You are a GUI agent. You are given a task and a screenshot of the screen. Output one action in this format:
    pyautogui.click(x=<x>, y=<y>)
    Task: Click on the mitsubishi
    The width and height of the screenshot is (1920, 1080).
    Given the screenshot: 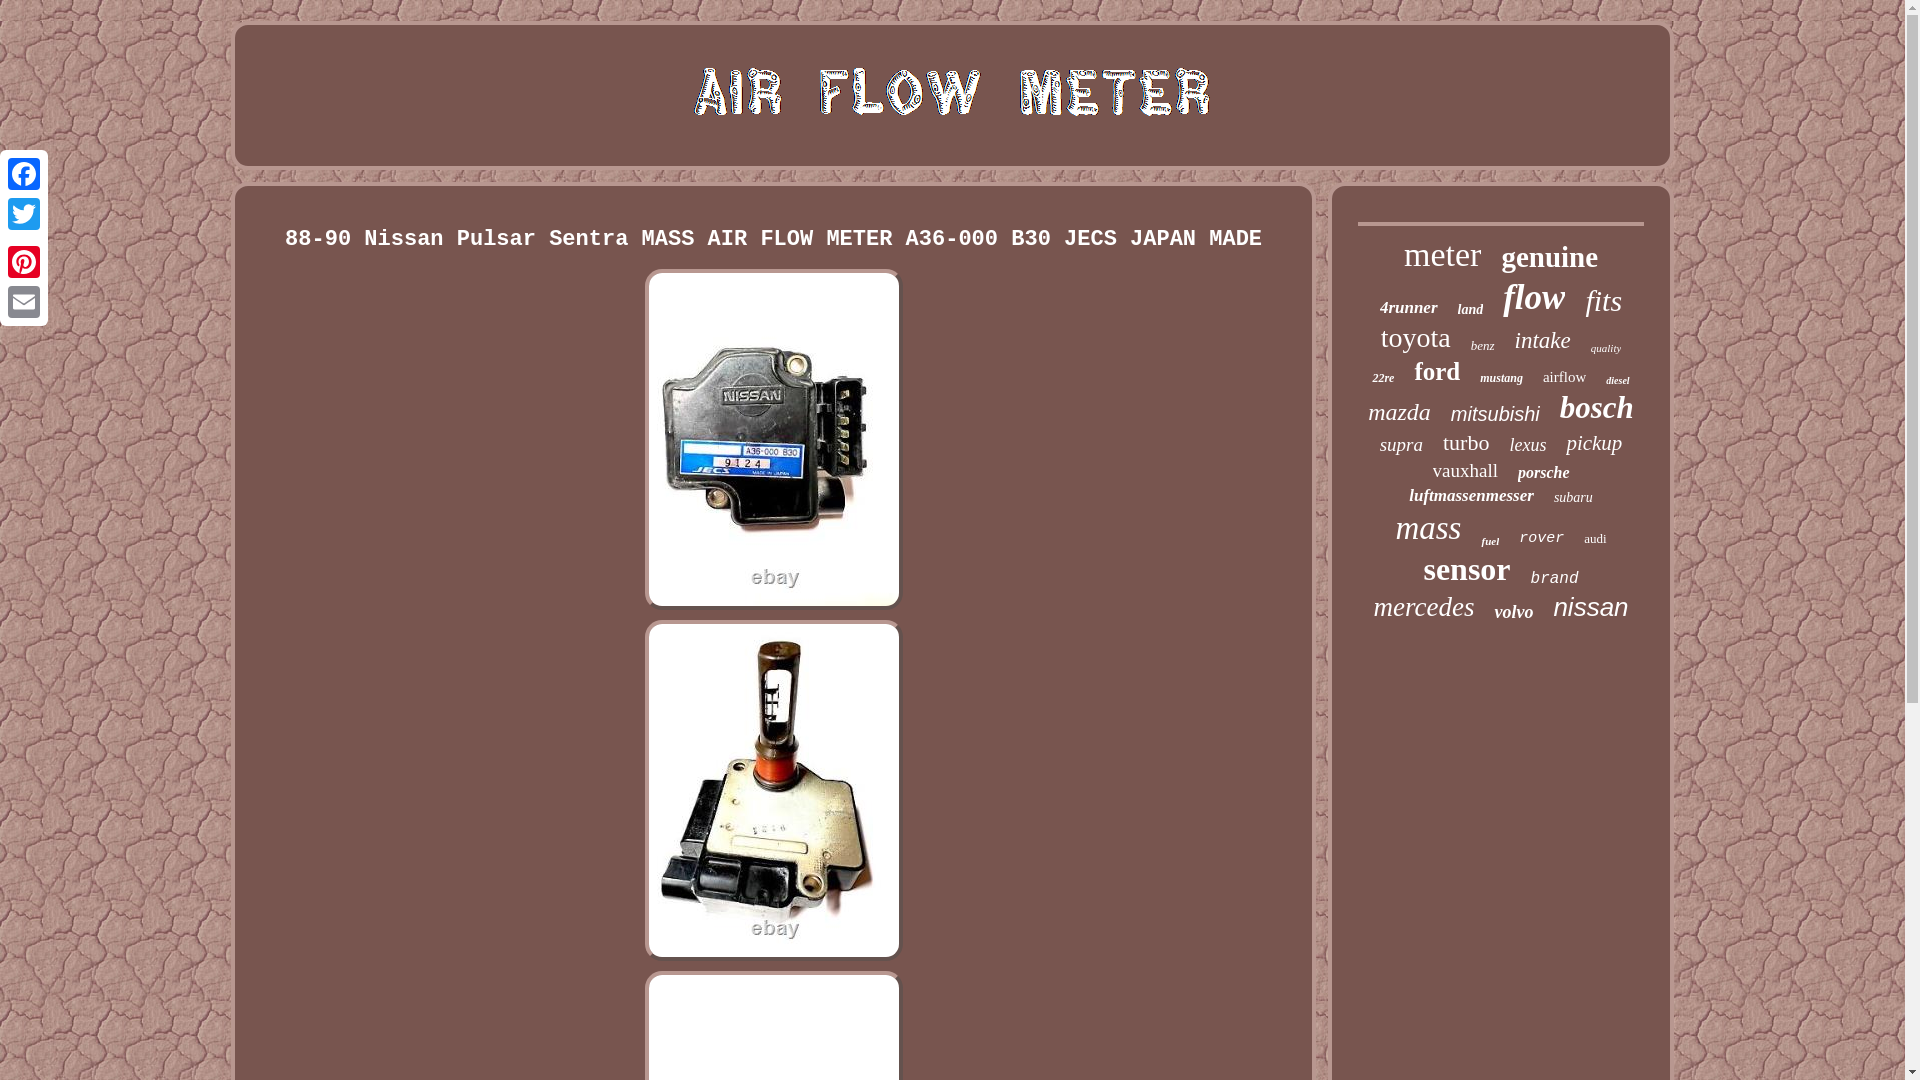 What is the action you would take?
    pyautogui.click(x=1495, y=414)
    